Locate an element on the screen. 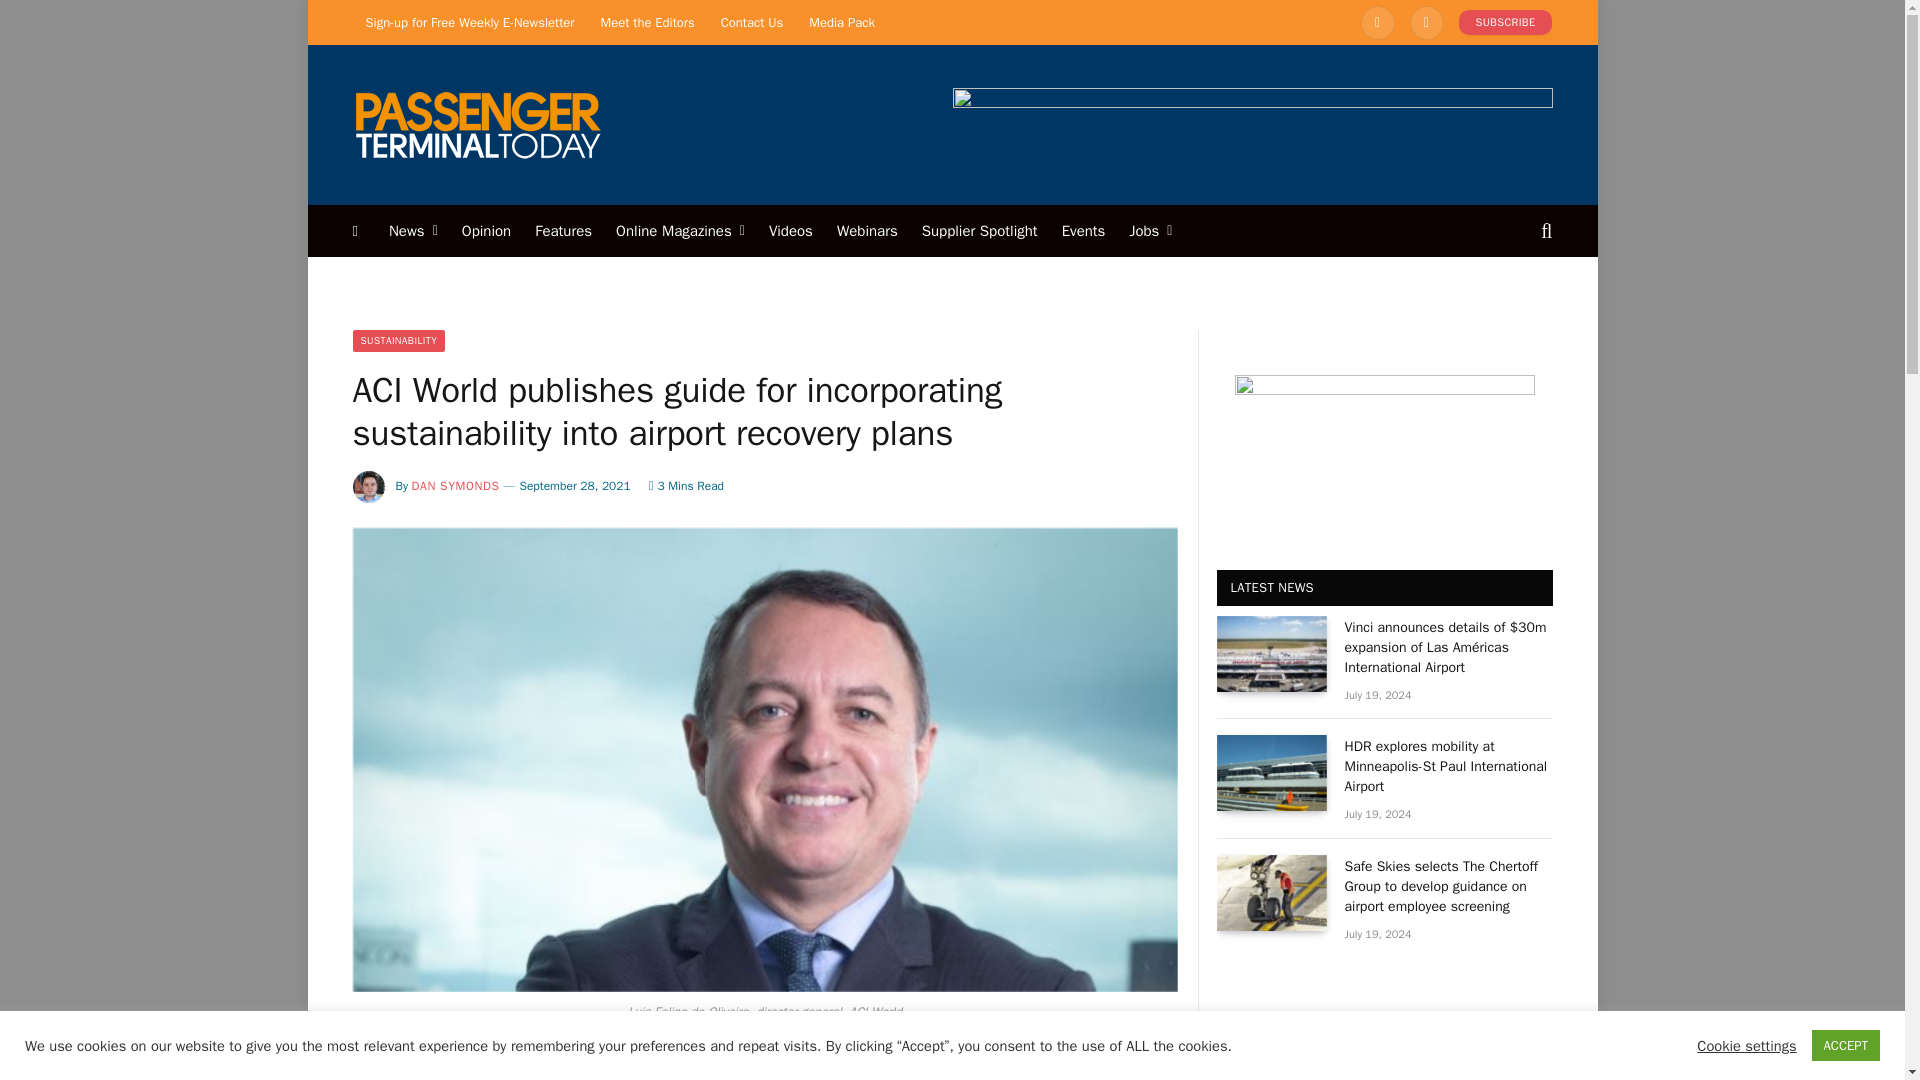 The height and width of the screenshot is (1080, 1920). Posts by Dan Symonds is located at coordinates (456, 486).